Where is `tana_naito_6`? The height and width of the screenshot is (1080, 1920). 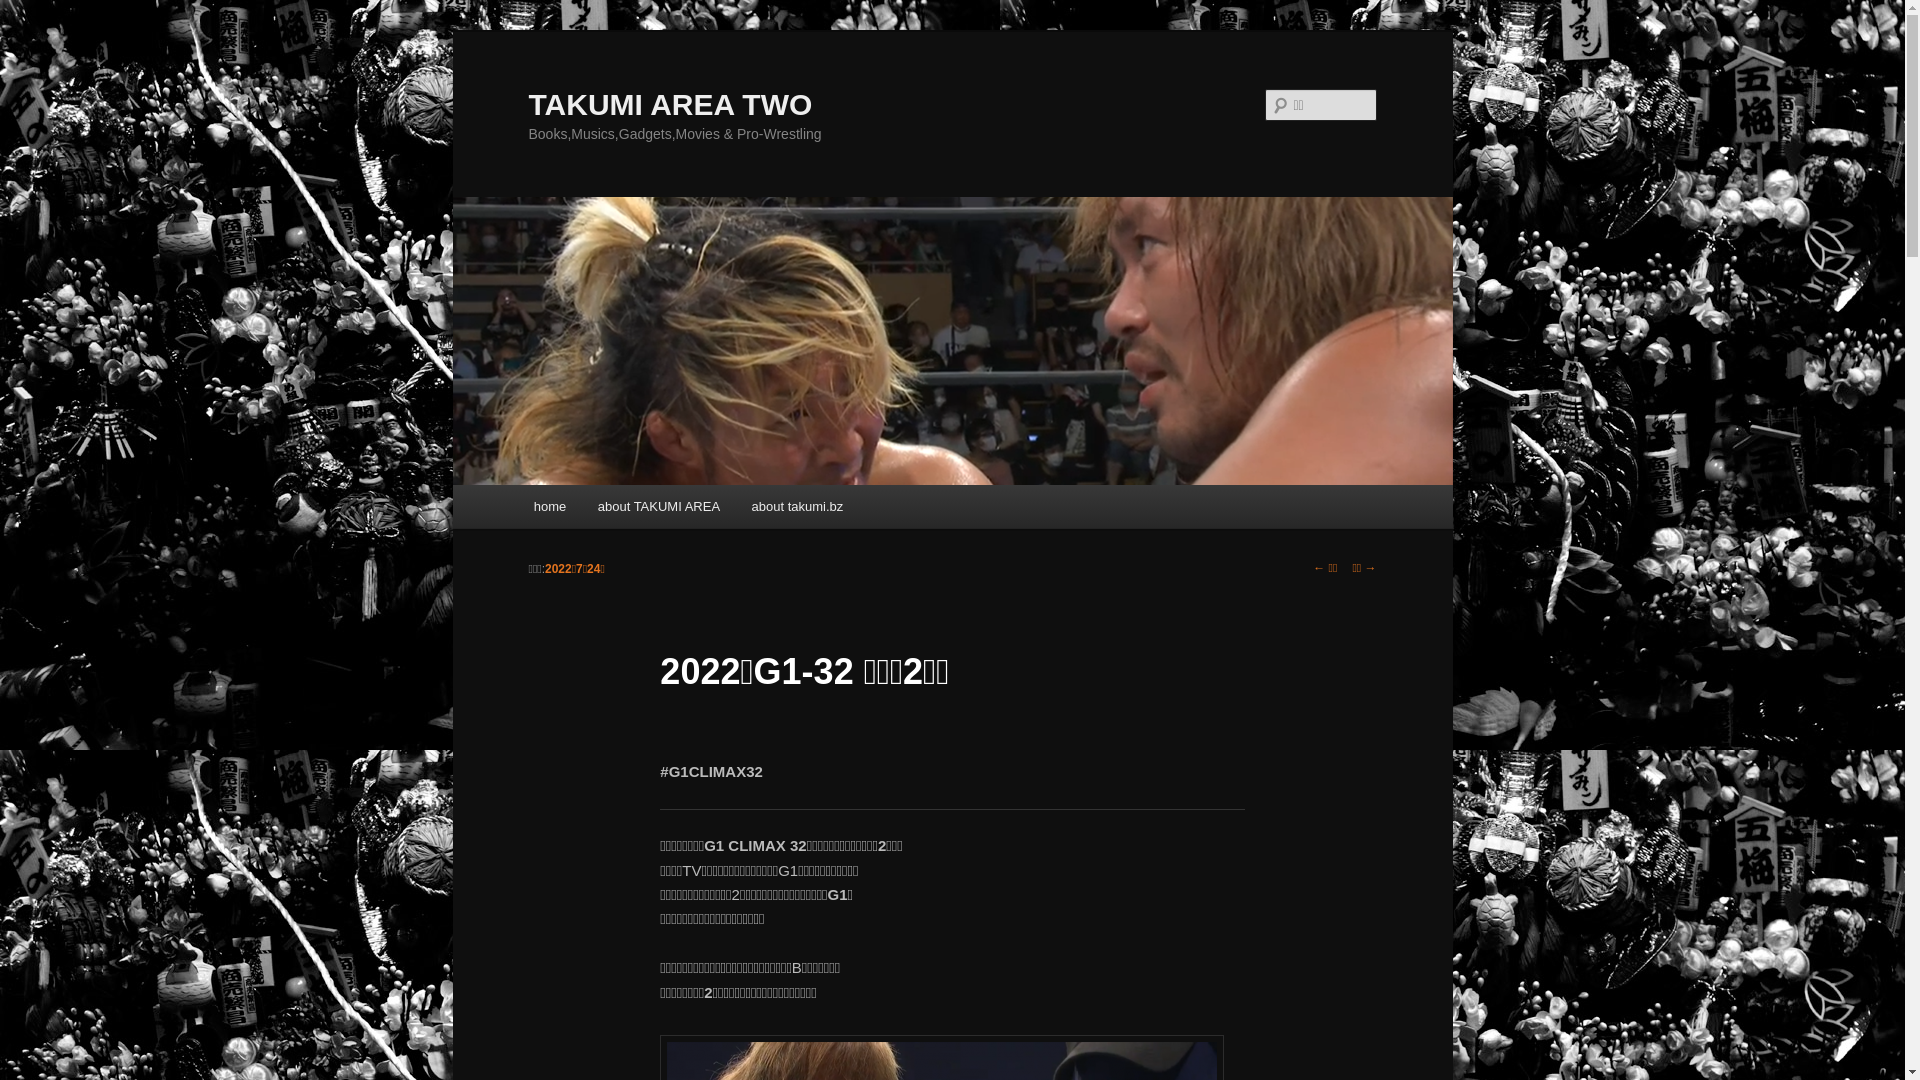 tana_naito_6 is located at coordinates (952, 341).